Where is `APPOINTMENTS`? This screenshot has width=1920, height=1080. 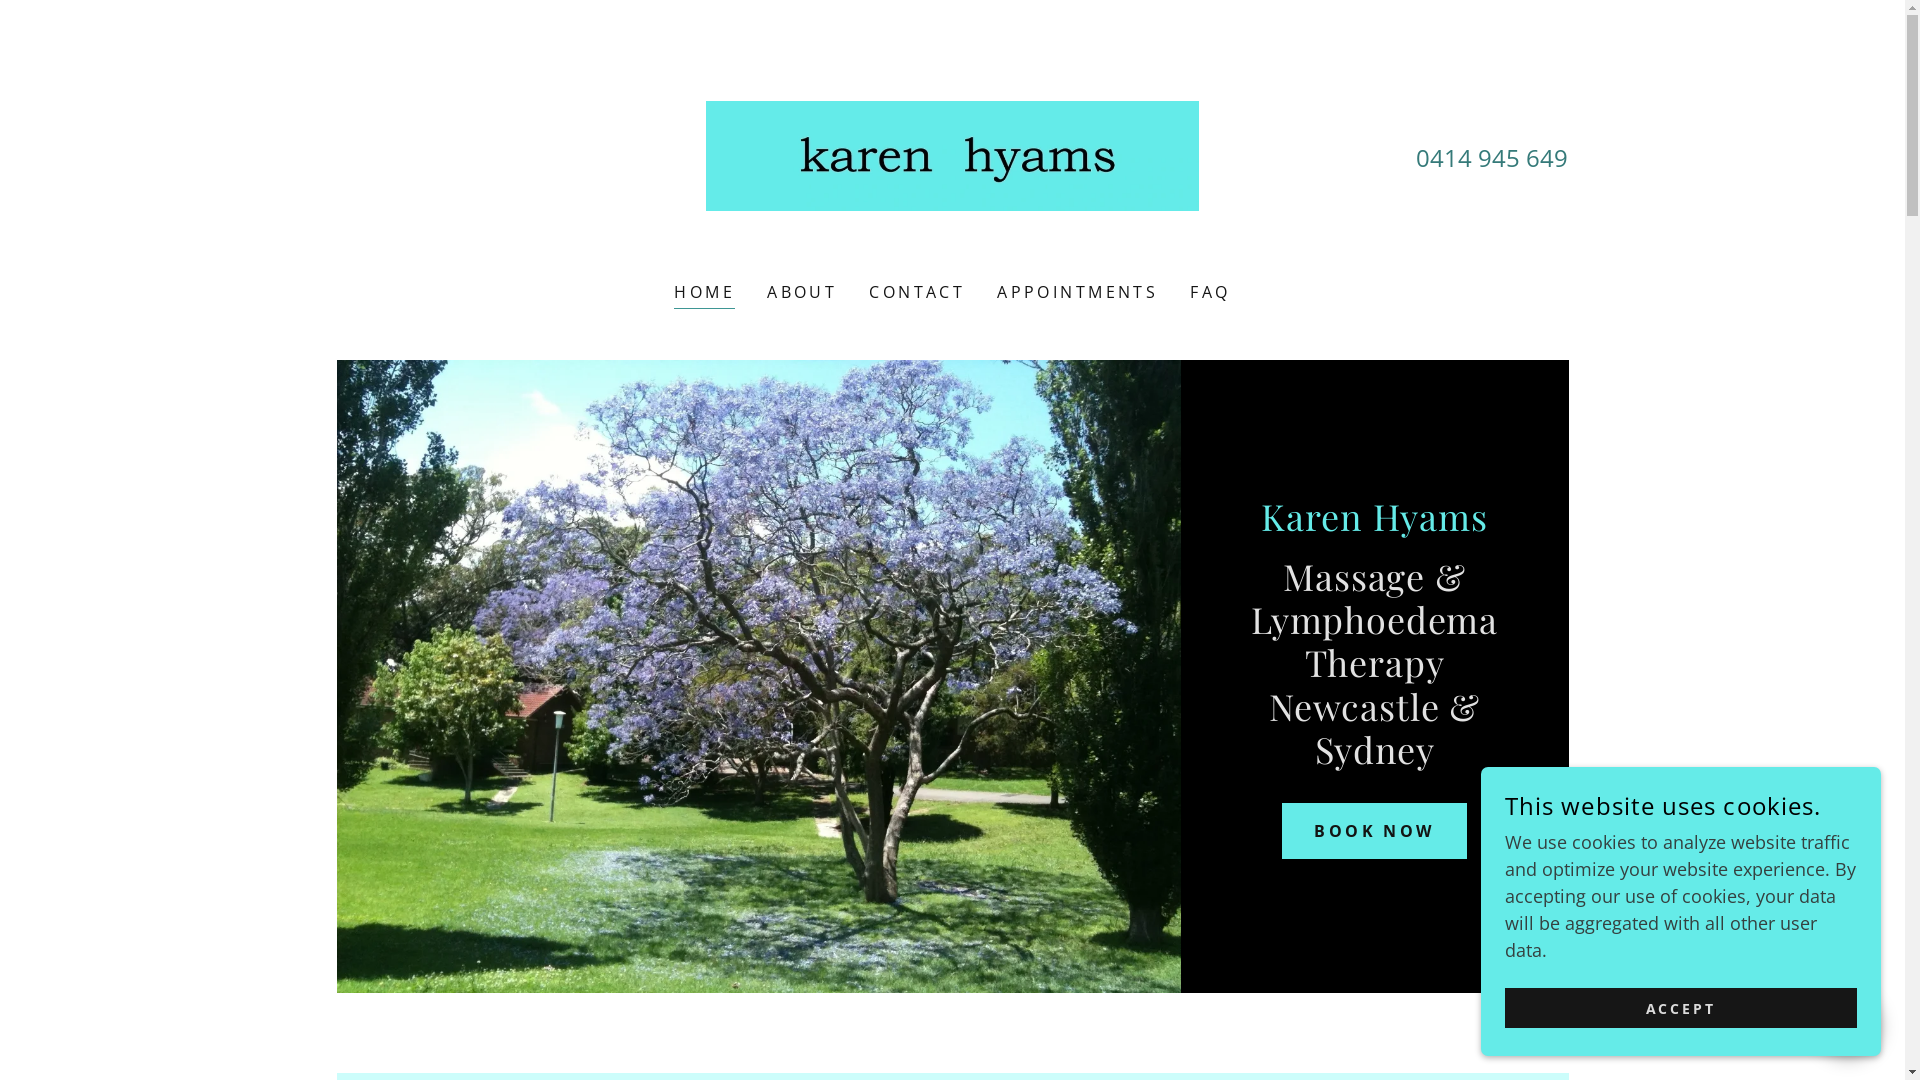
APPOINTMENTS is located at coordinates (1078, 292).